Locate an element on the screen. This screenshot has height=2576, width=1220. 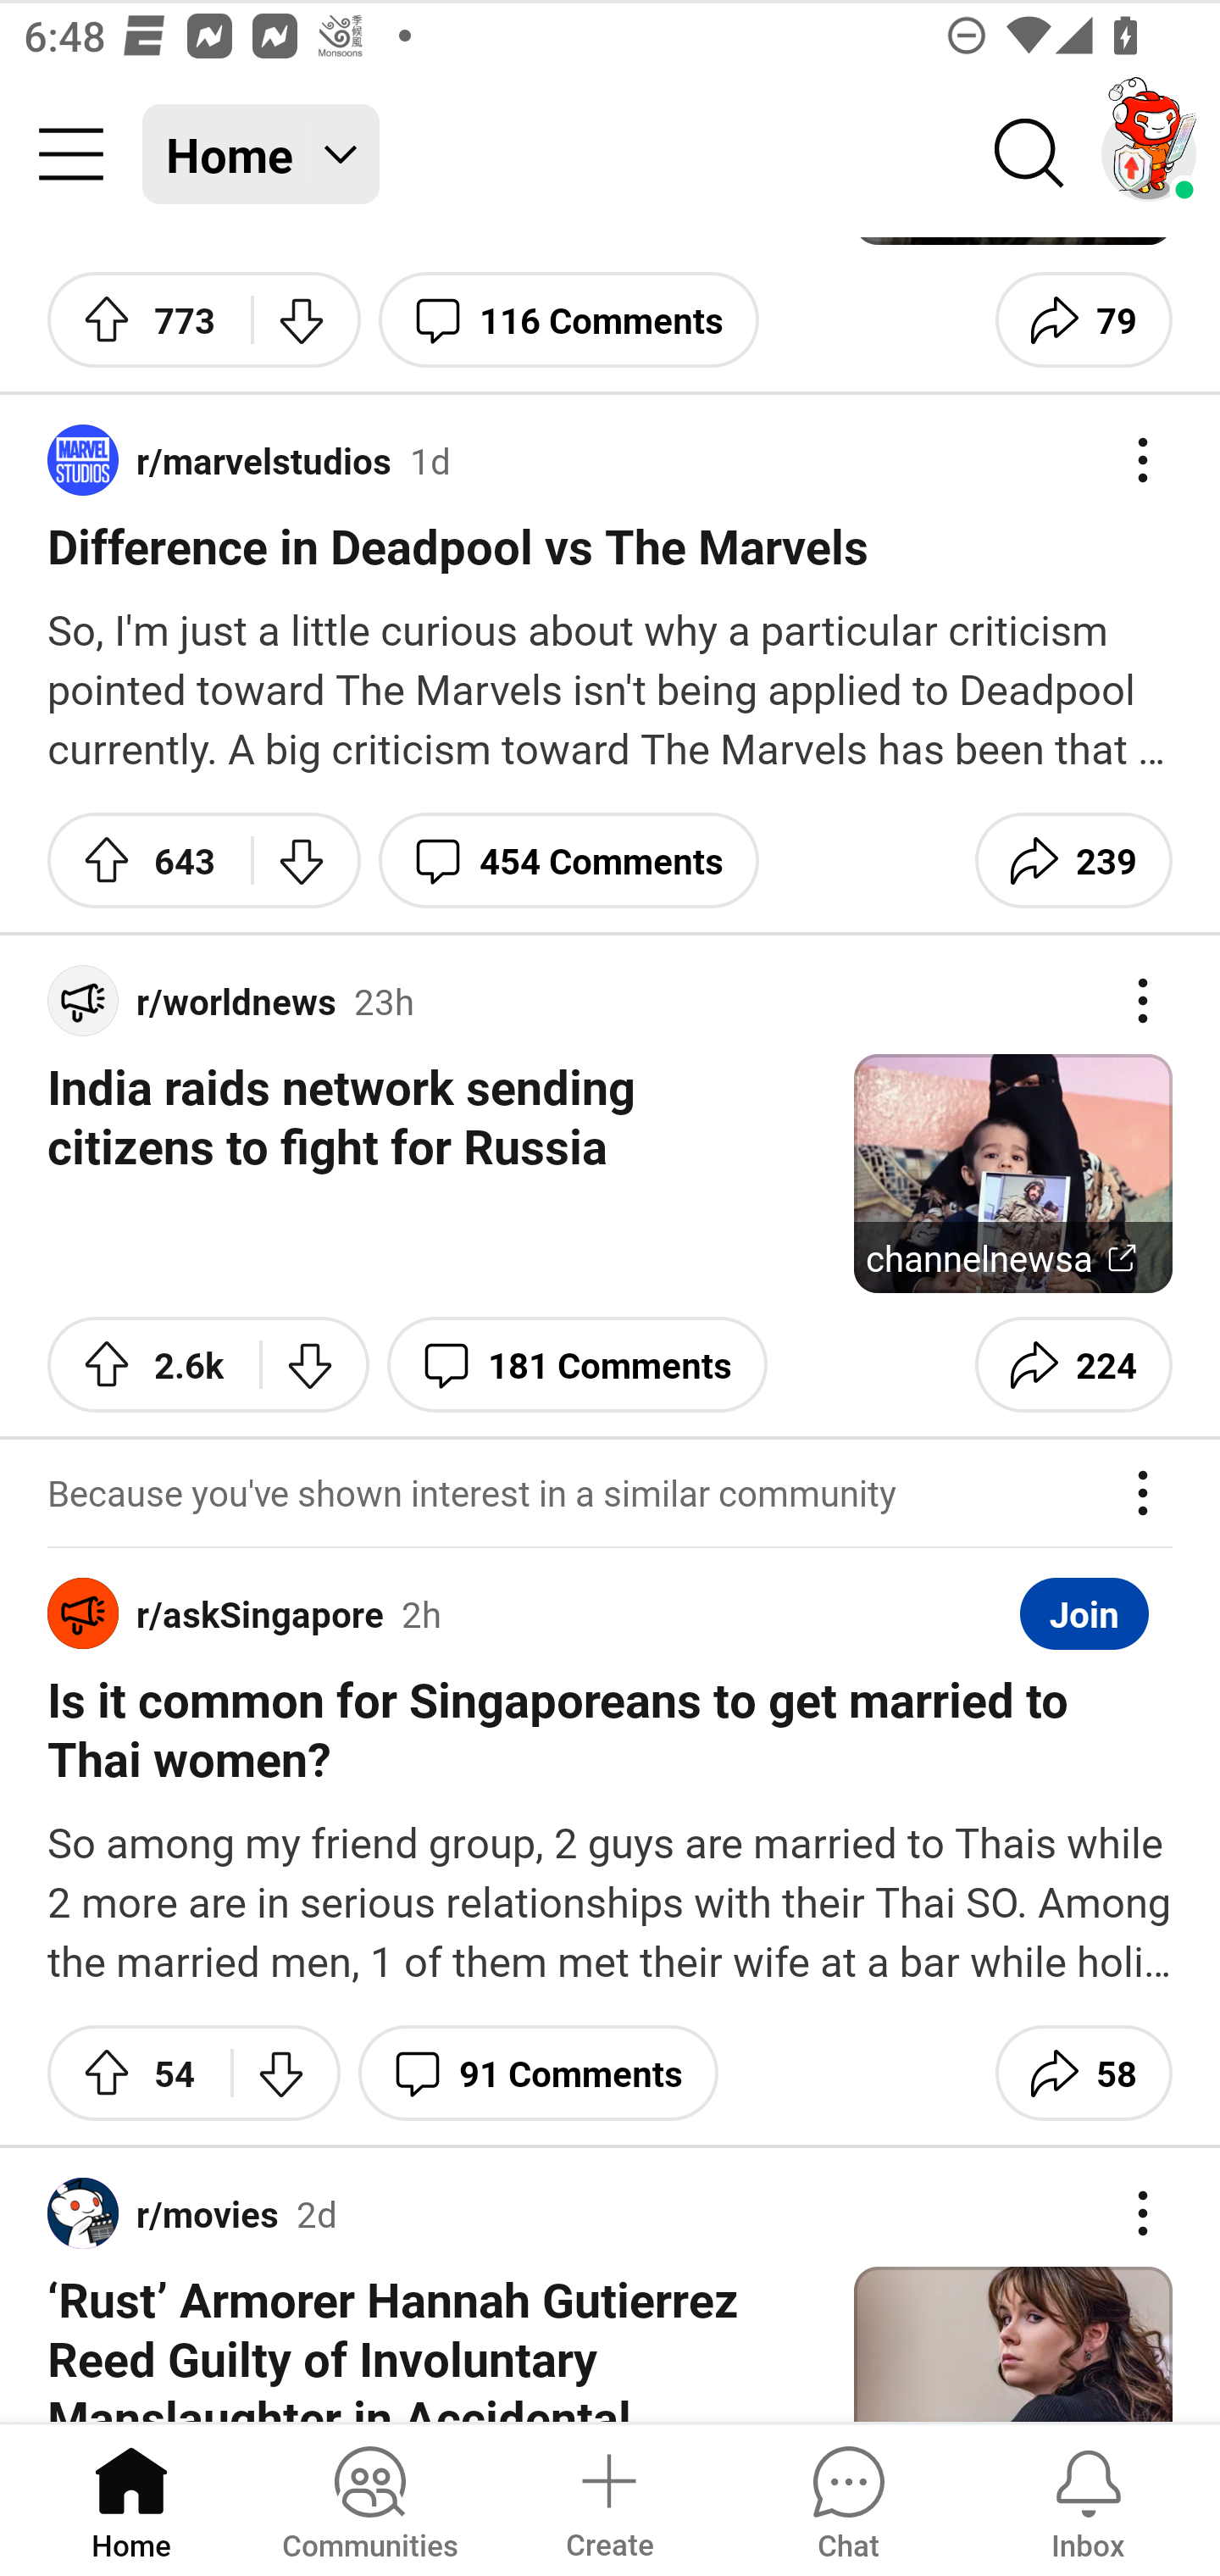
Communities is located at coordinates (369, 2498).